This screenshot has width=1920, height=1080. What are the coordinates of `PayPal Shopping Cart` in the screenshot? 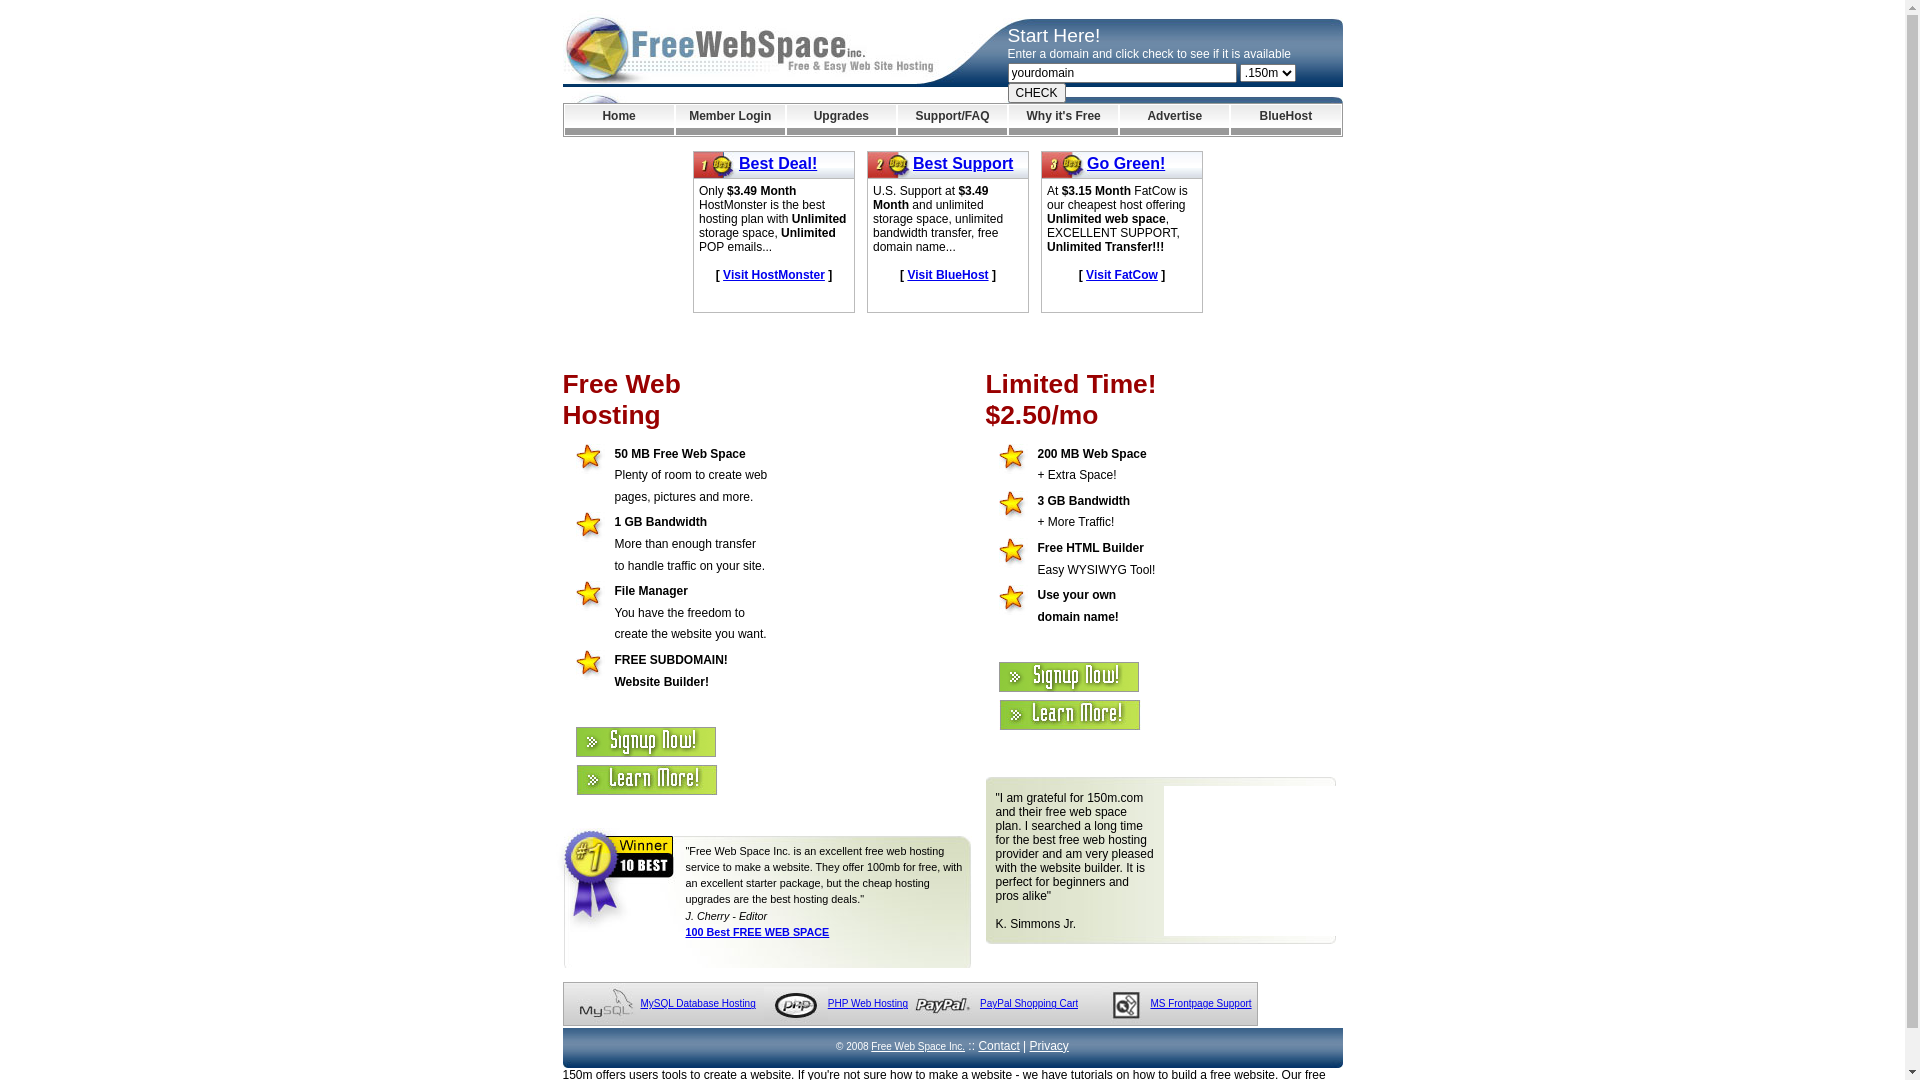 It's located at (1028, 1004).